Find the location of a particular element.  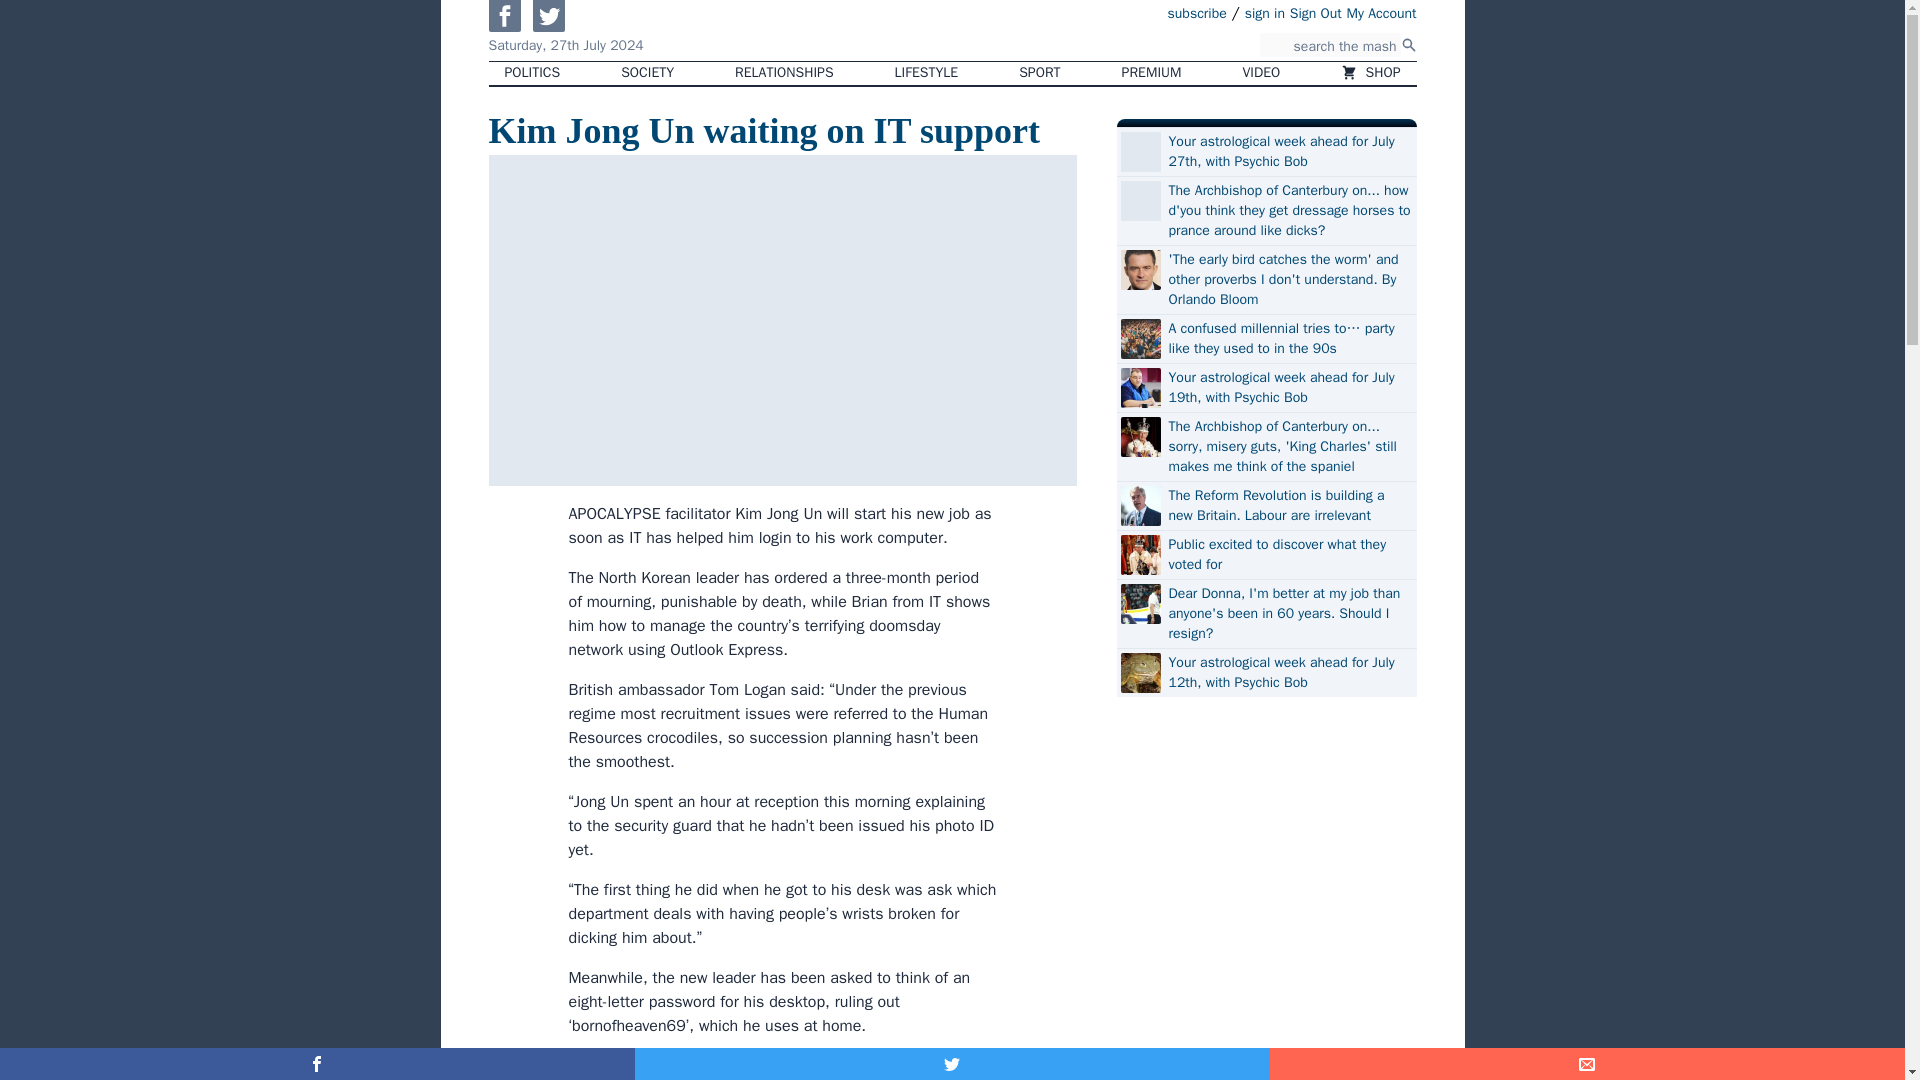

LIFESTYLE is located at coordinates (927, 73).